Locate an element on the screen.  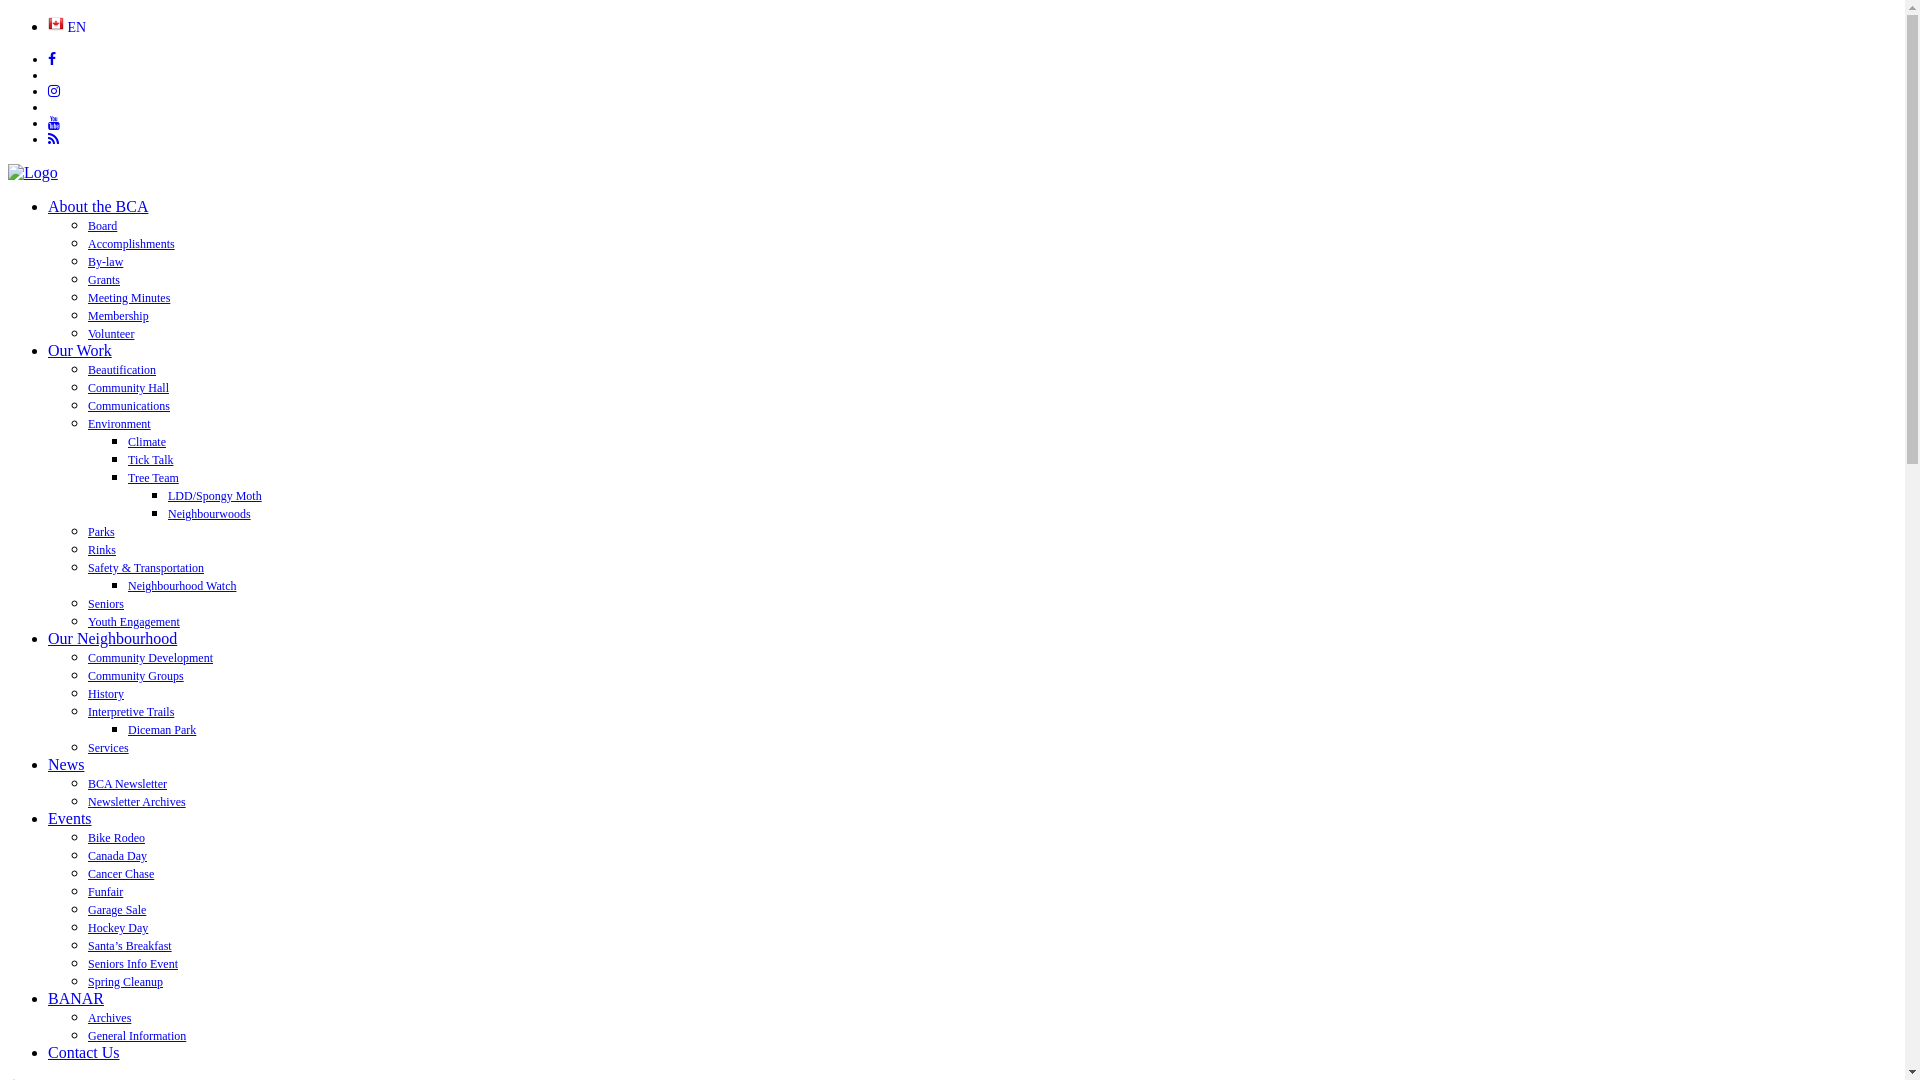
Meeting Minutes is located at coordinates (129, 298).